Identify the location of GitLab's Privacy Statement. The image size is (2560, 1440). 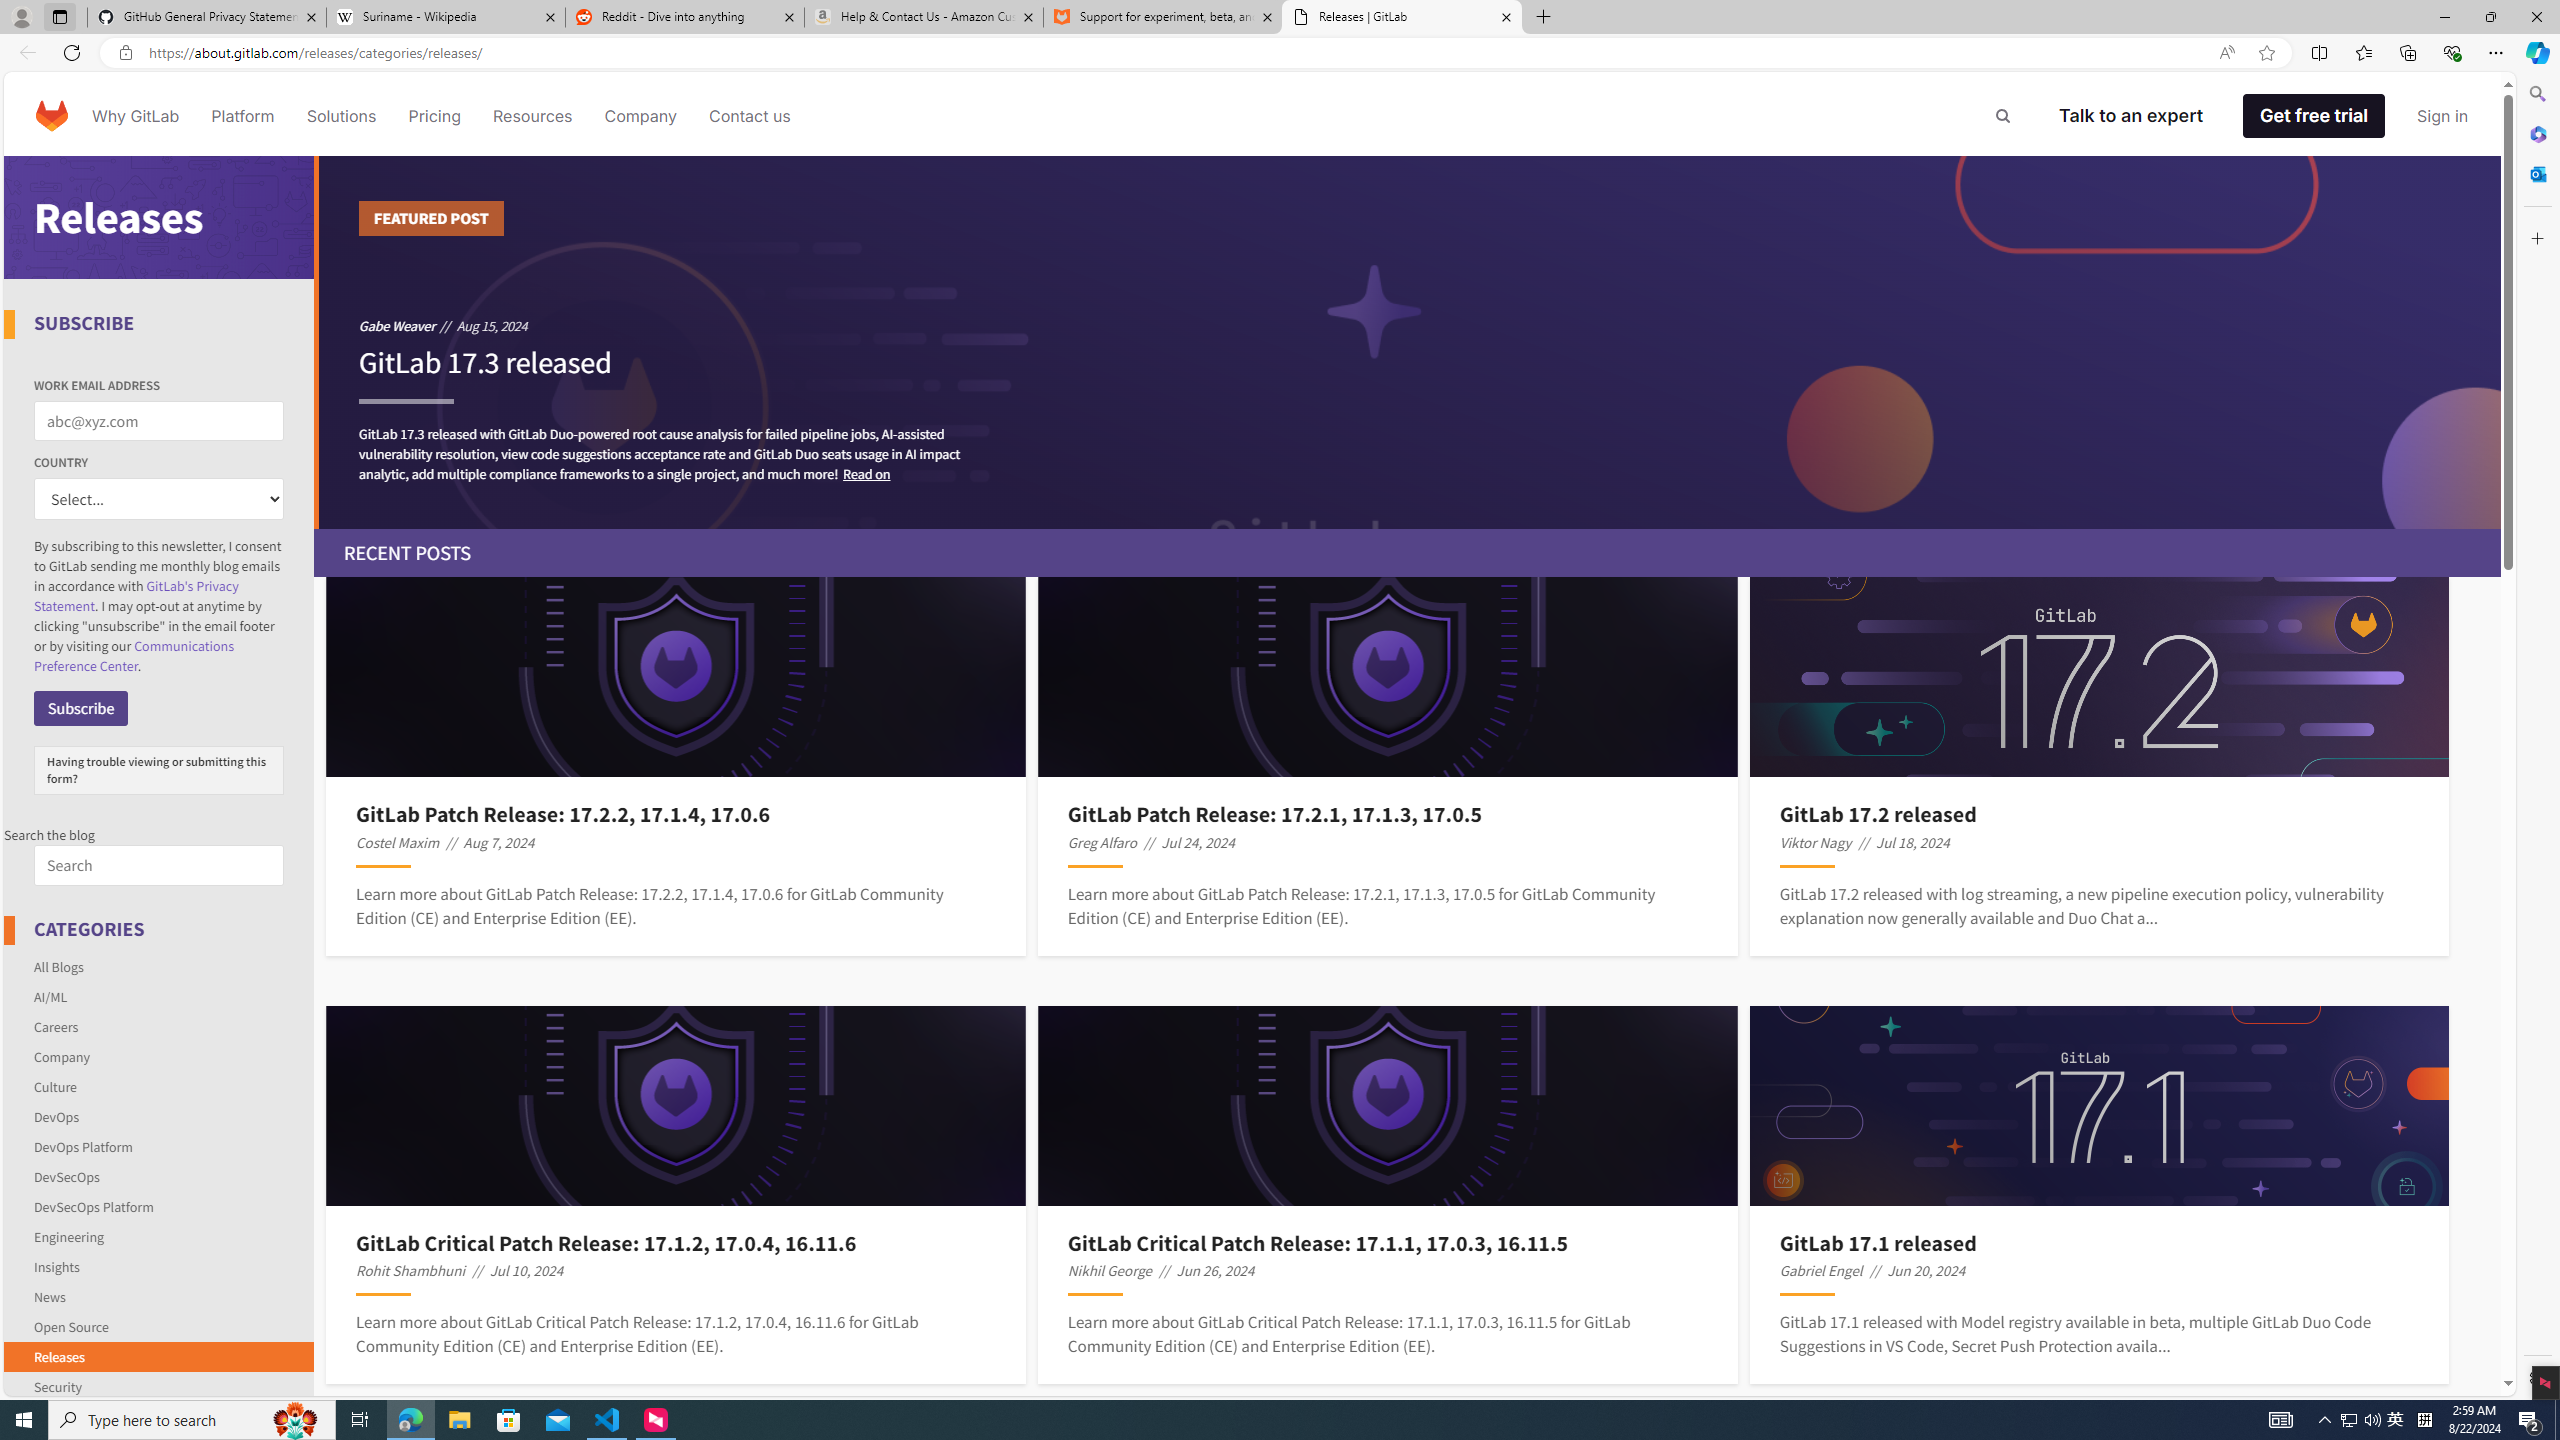
(136, 596).